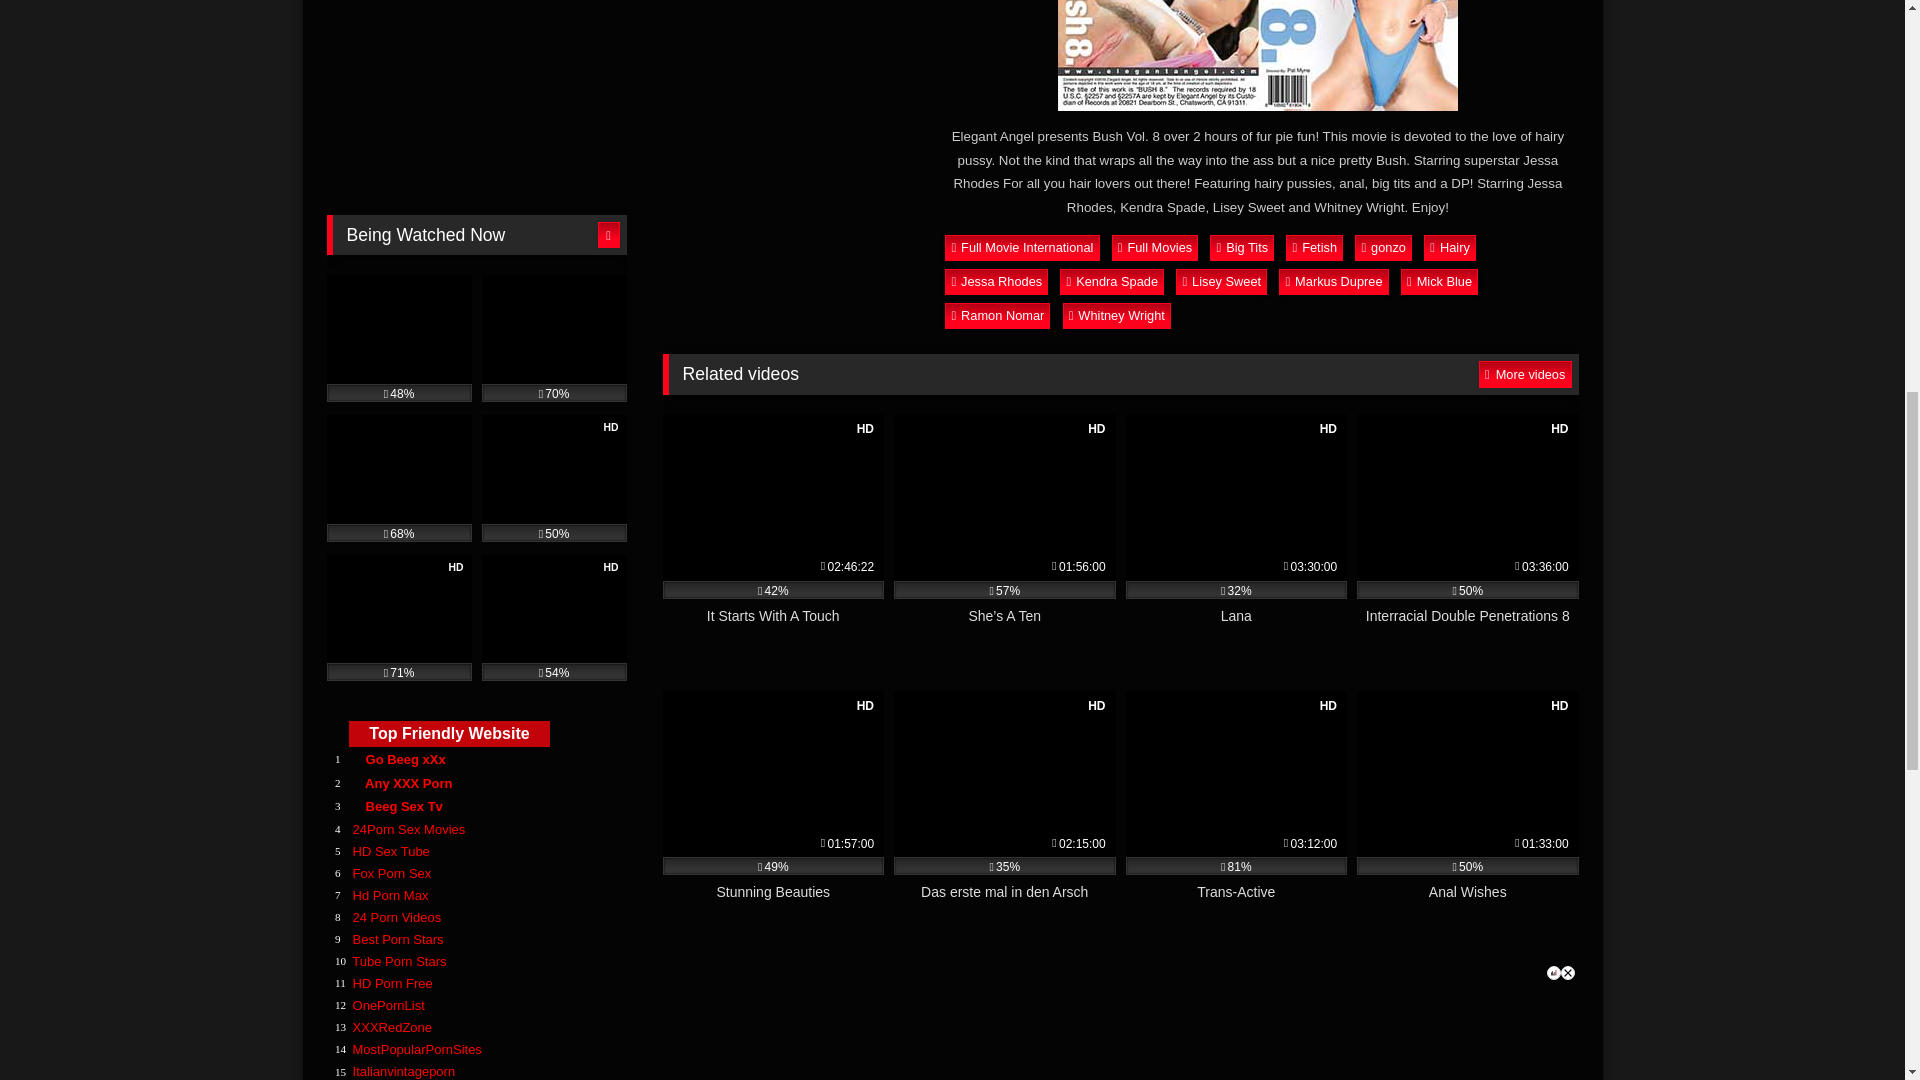 Image resolution: width=1920 pixels, height=1080 pixels. I want to click on Fetish, so click(1314, 248).